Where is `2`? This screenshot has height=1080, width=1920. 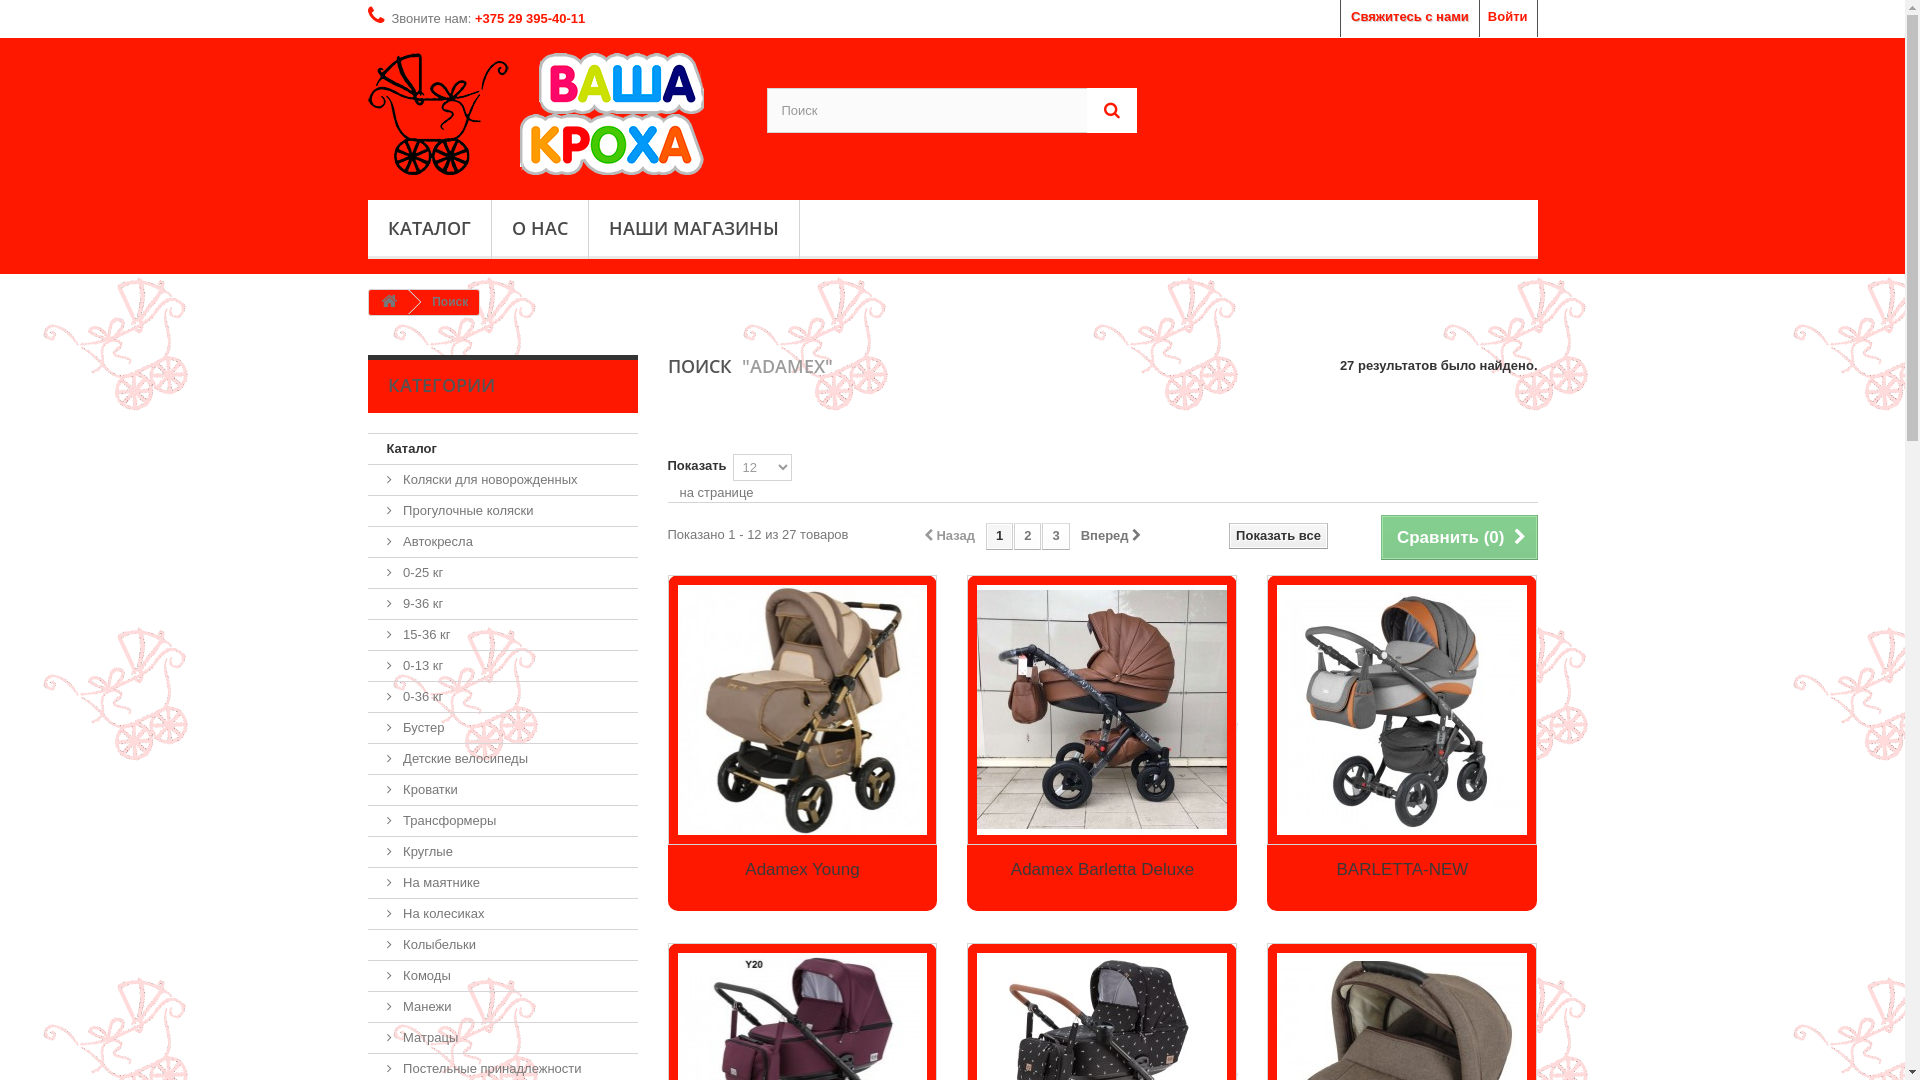 2 is located at coordinates (1027, 536).